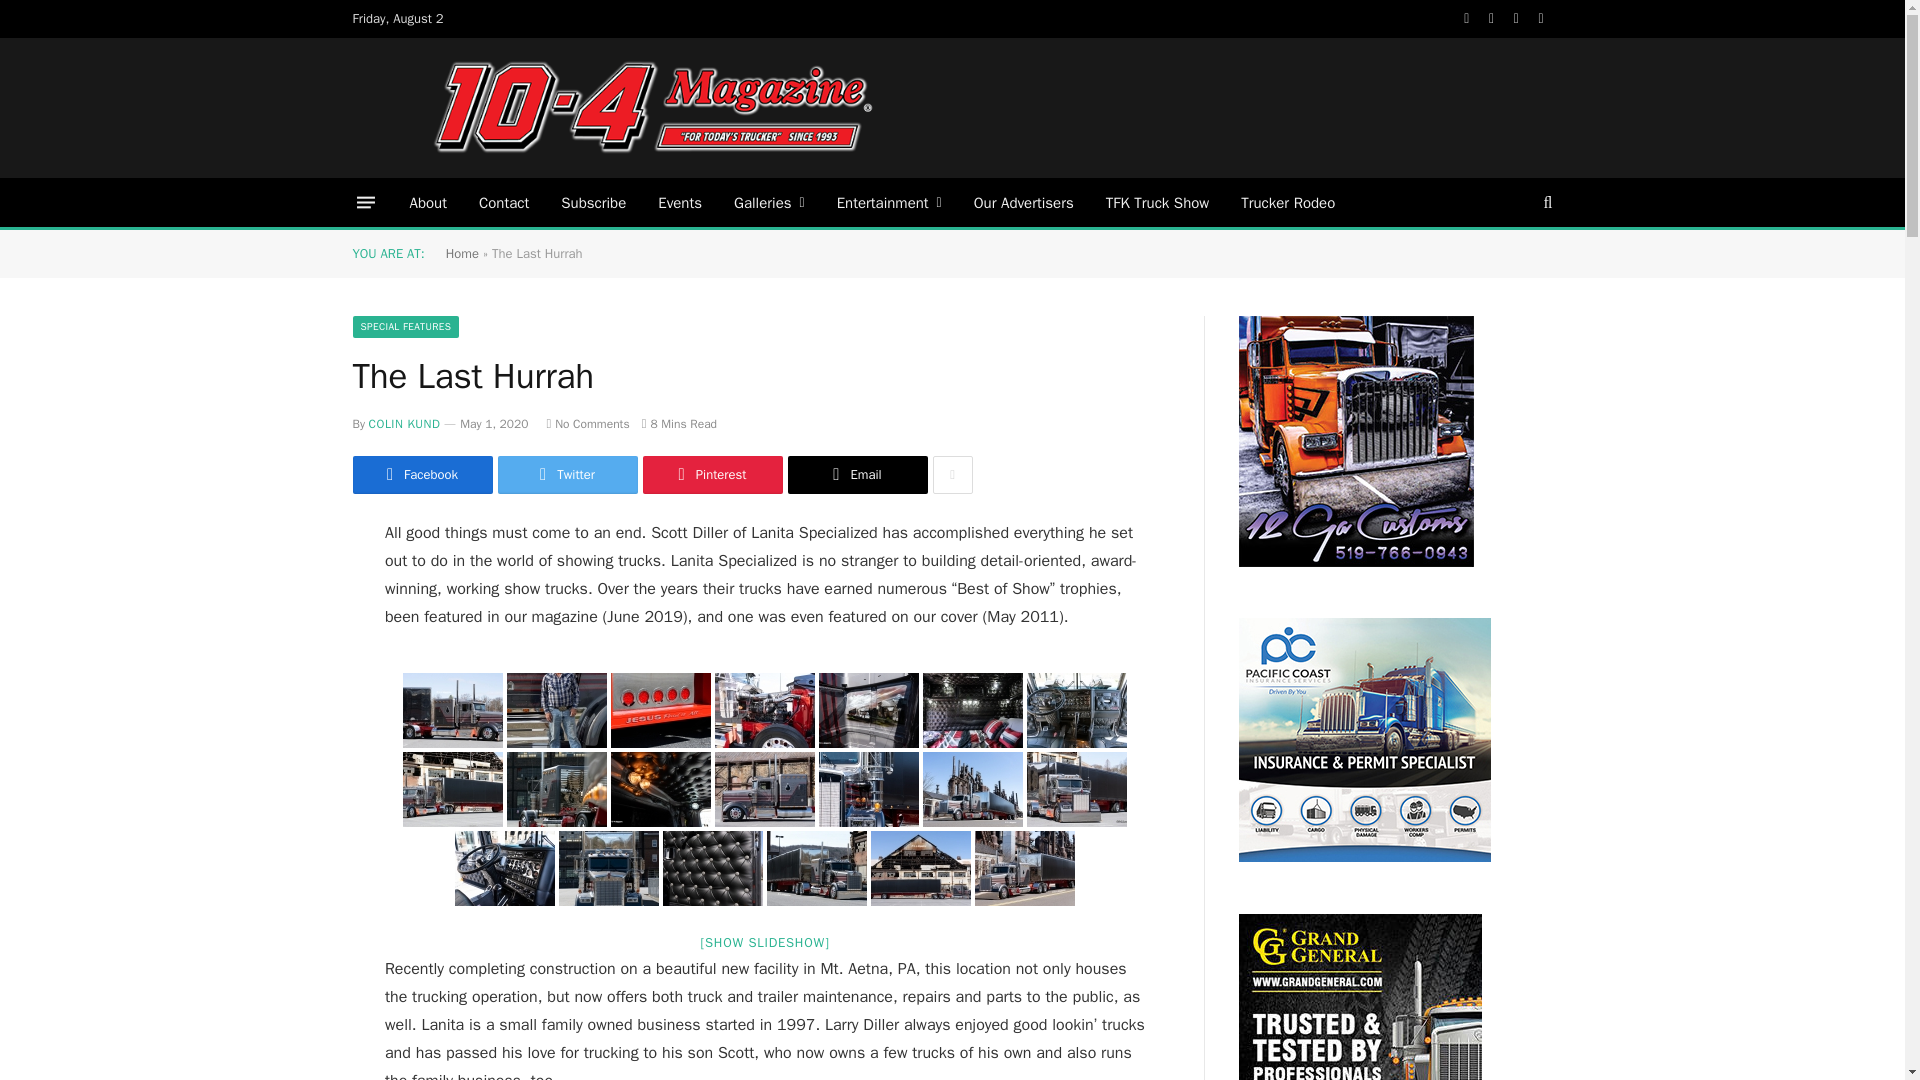  I want to click on Posts by Colin Kund, so click(404, 424).